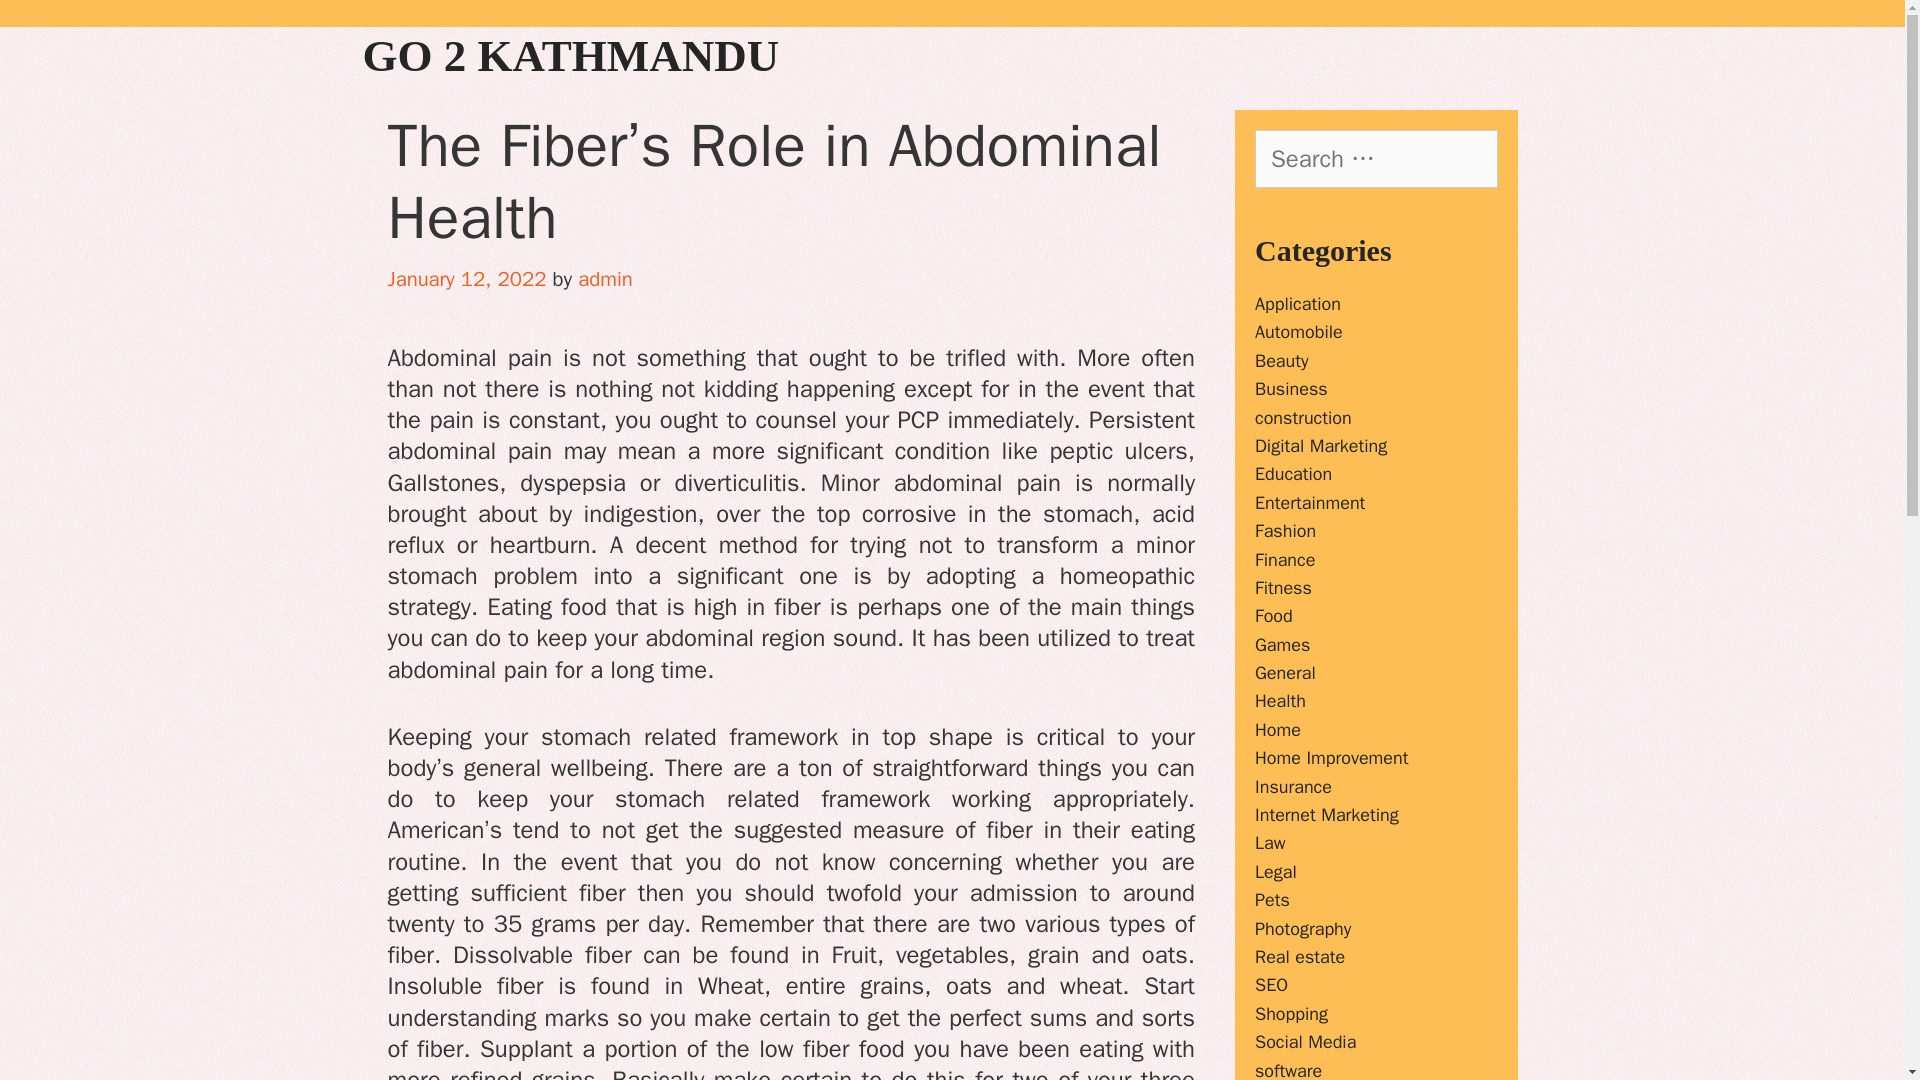 Image resolution: width=1920 pixels, height=1080 pixels. I want to click on Automobile, so click(1298, 332).